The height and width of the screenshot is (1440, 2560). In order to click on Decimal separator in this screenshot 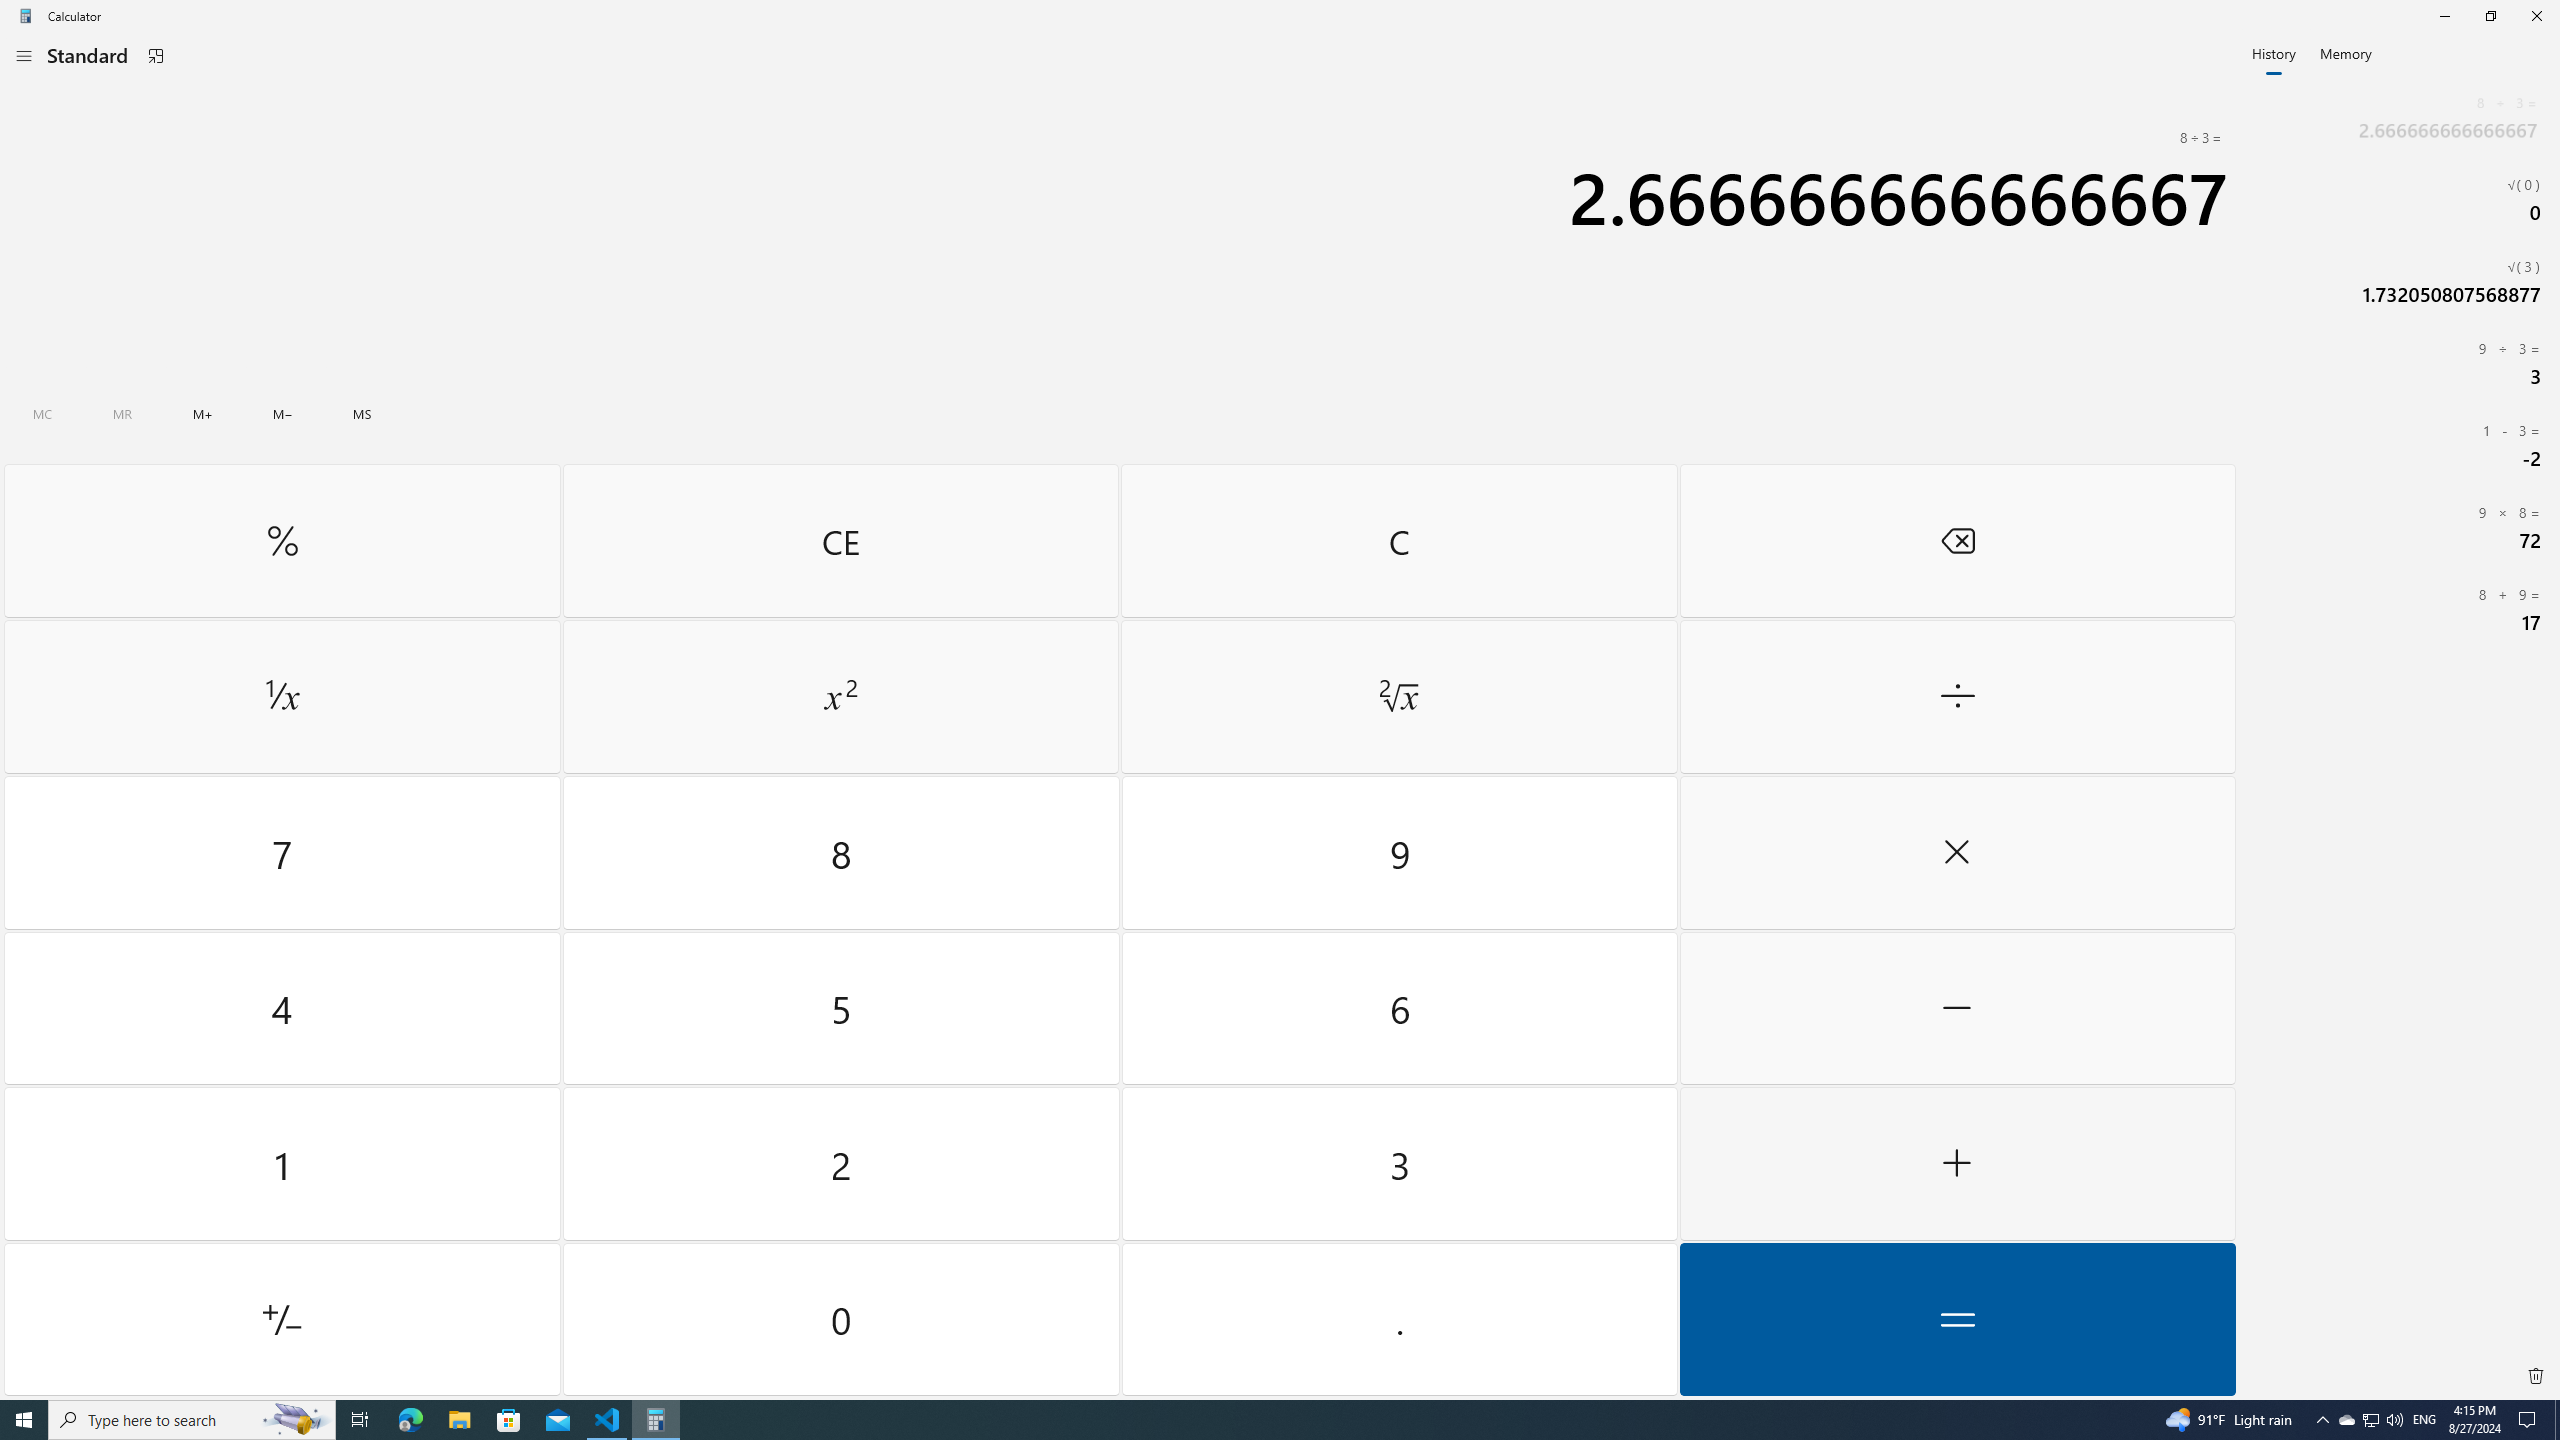, I will do `click(1956, 540)`.